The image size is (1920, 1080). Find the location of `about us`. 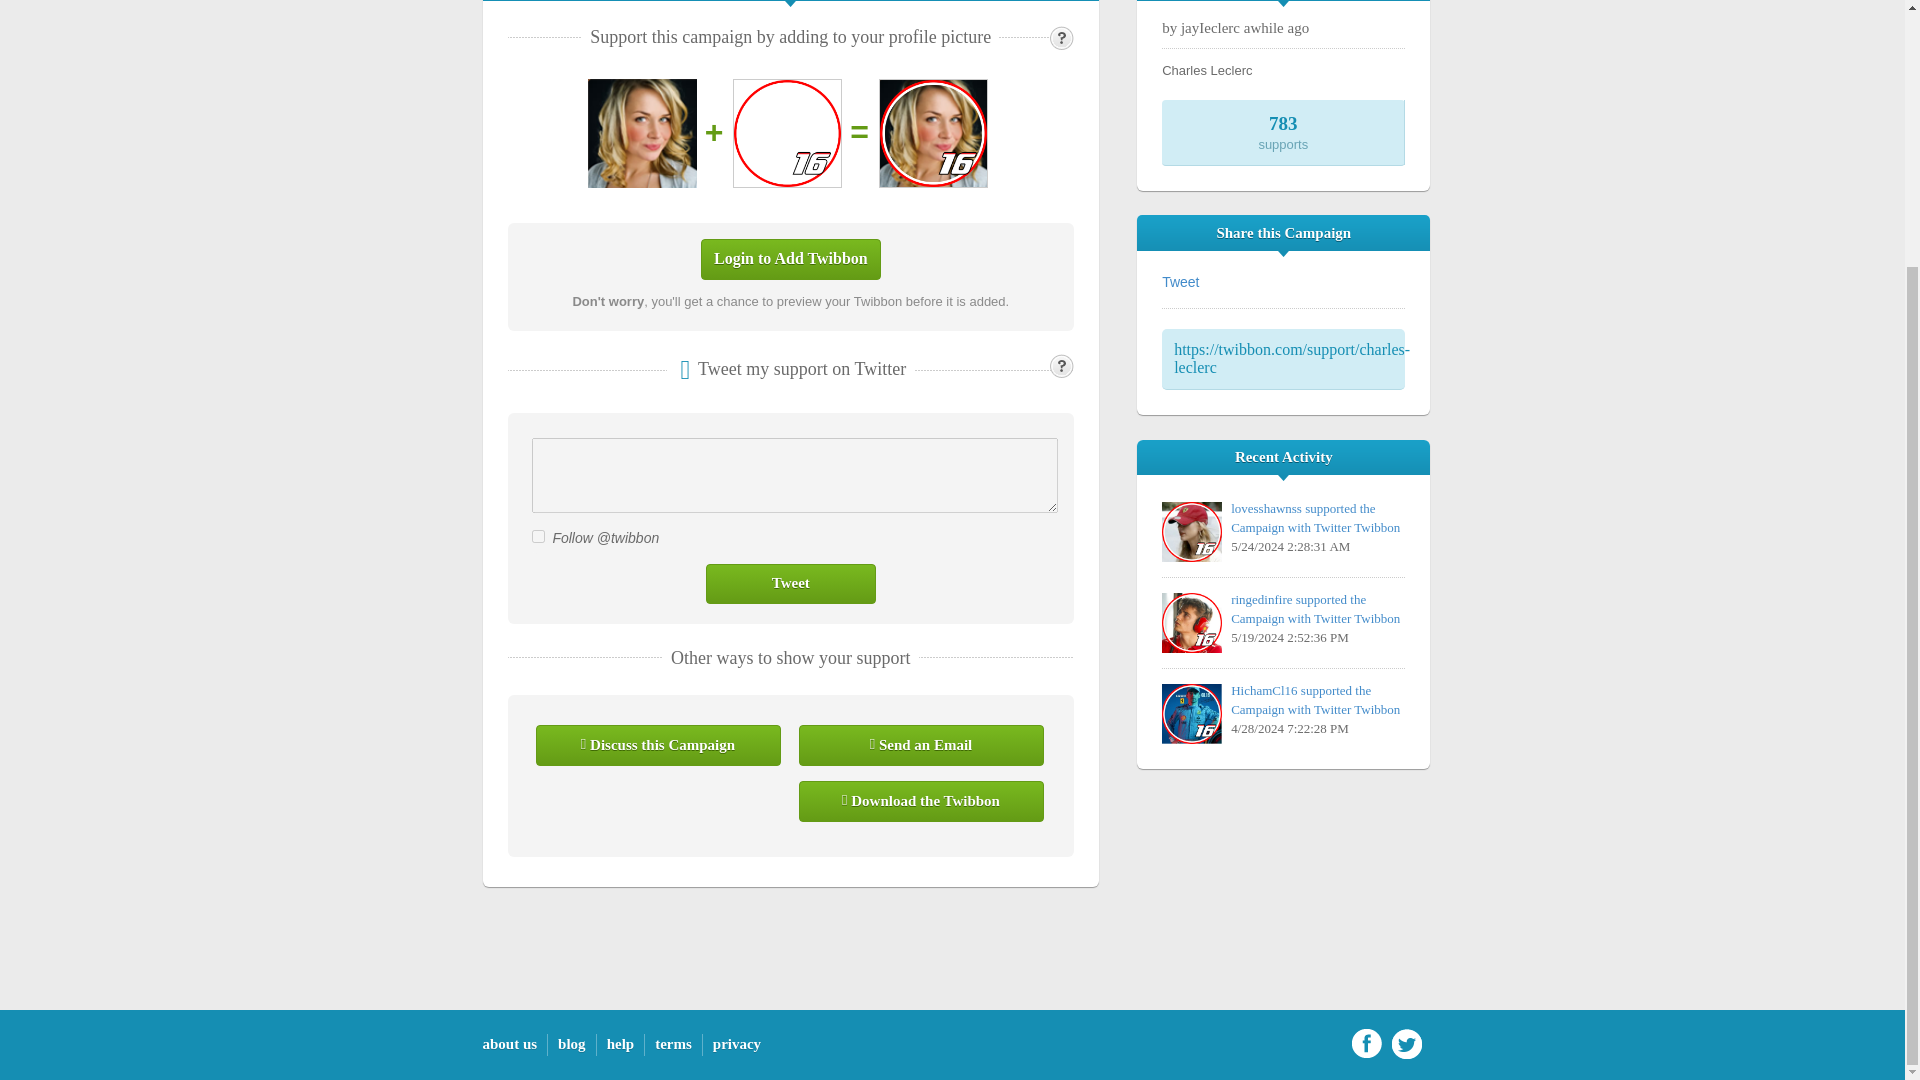

about us is located at coordinates (509, 1043).